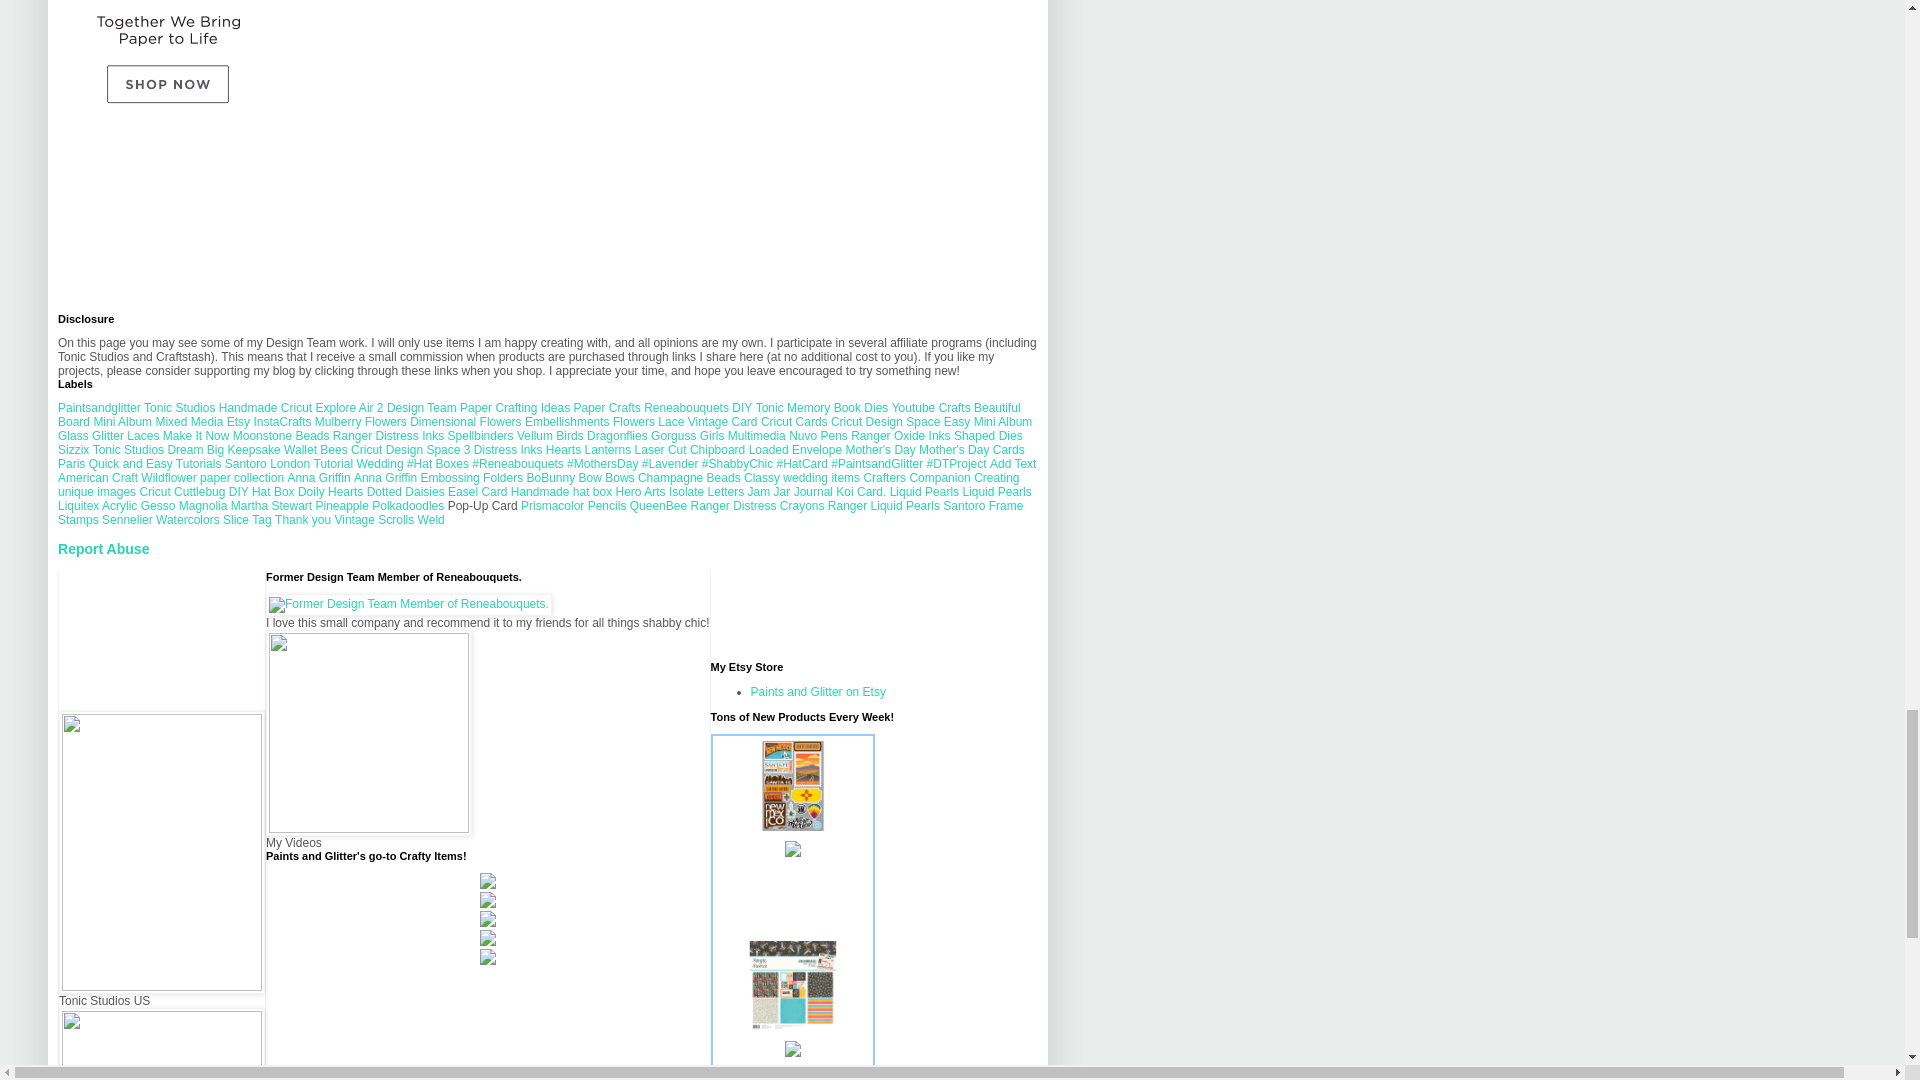 The image size is (1920, 1080). I want to click on DIY, so click(742, 407).